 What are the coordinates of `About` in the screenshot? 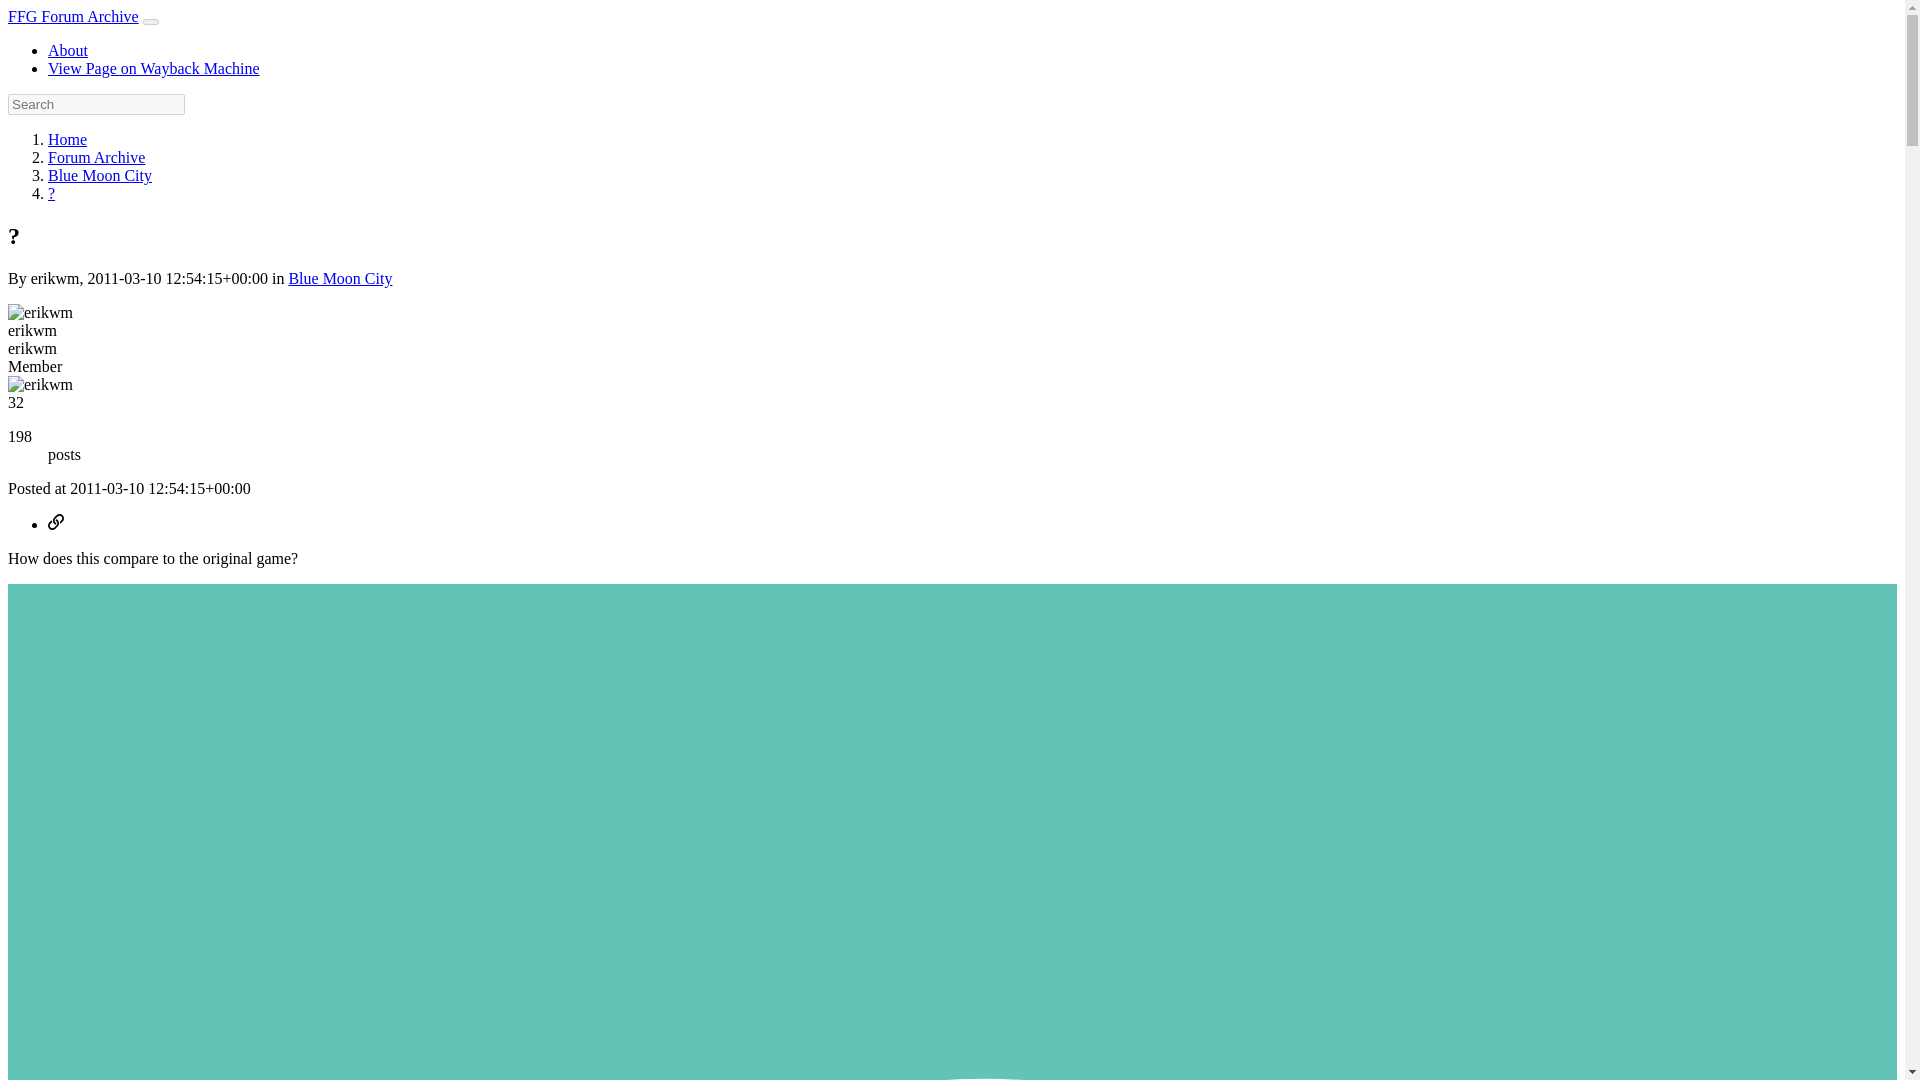 It's located at (68, 50).